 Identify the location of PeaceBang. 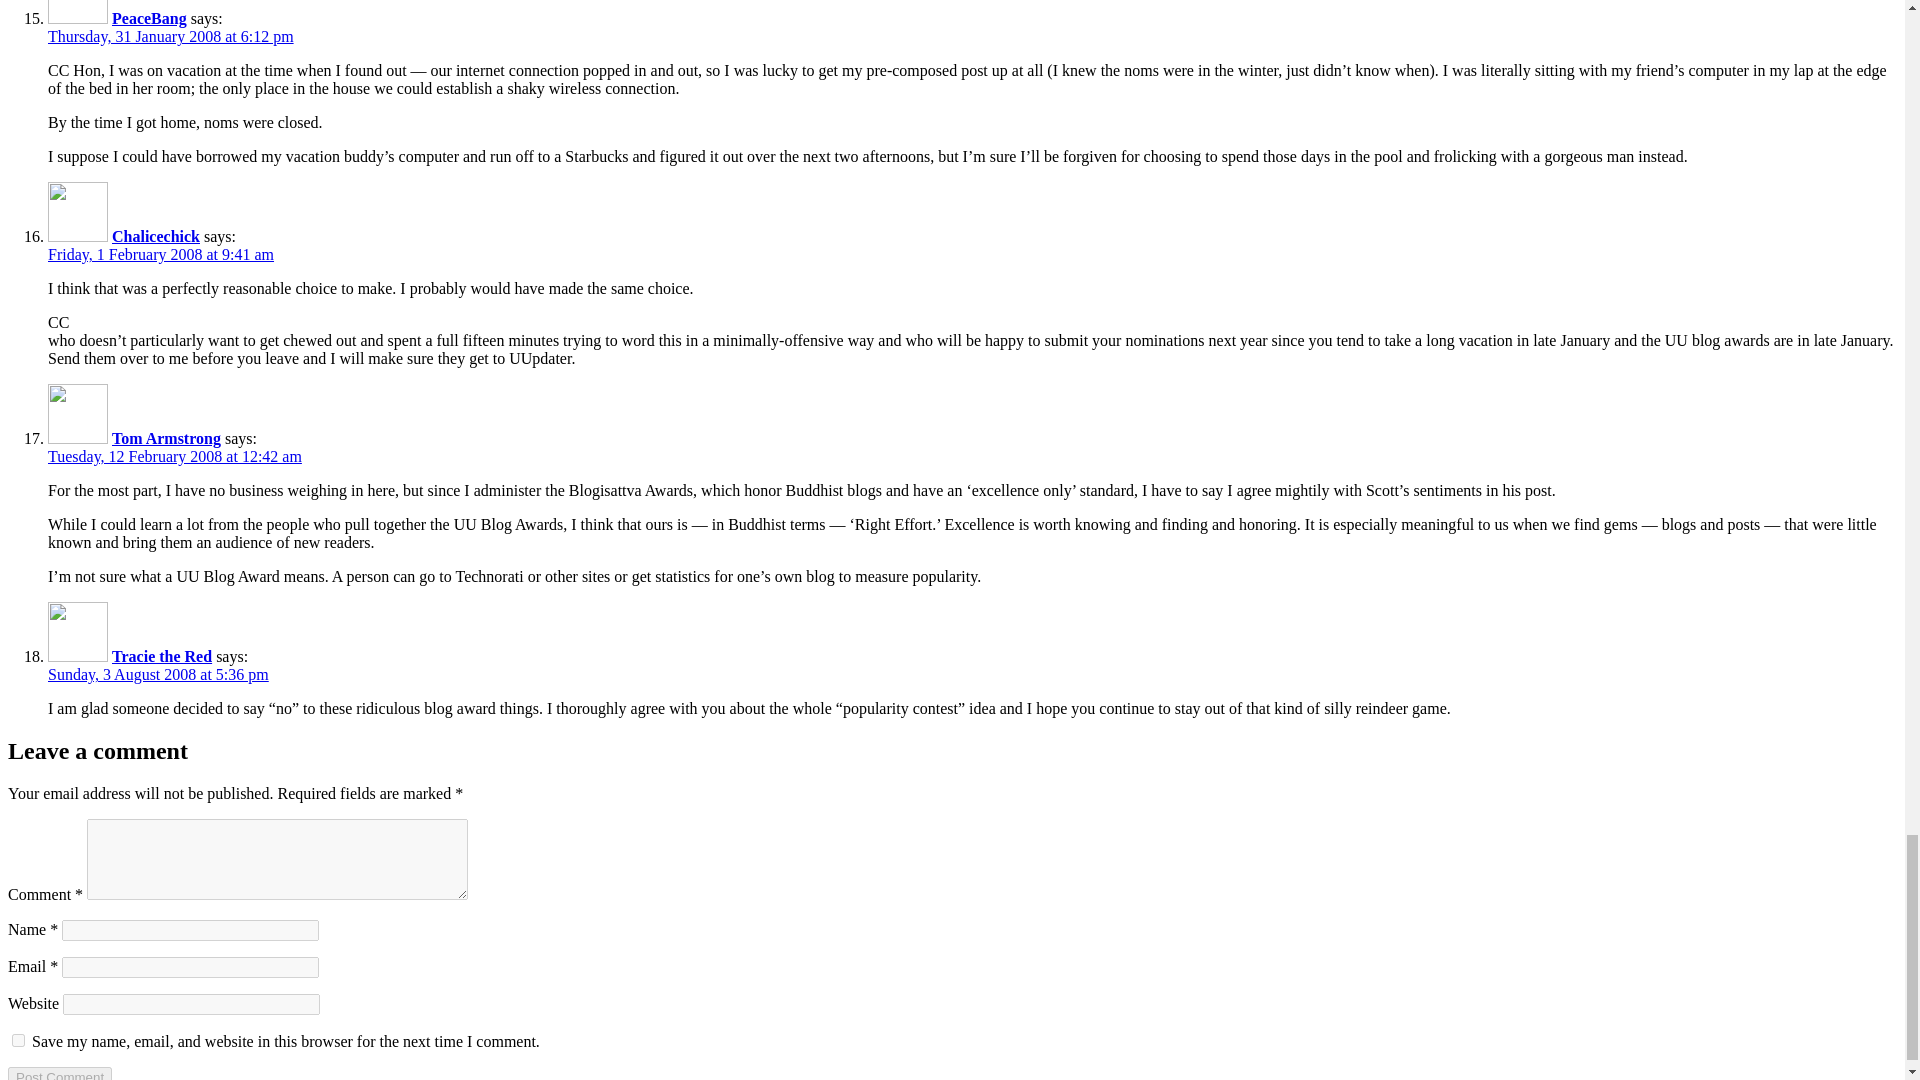
(148, 18).